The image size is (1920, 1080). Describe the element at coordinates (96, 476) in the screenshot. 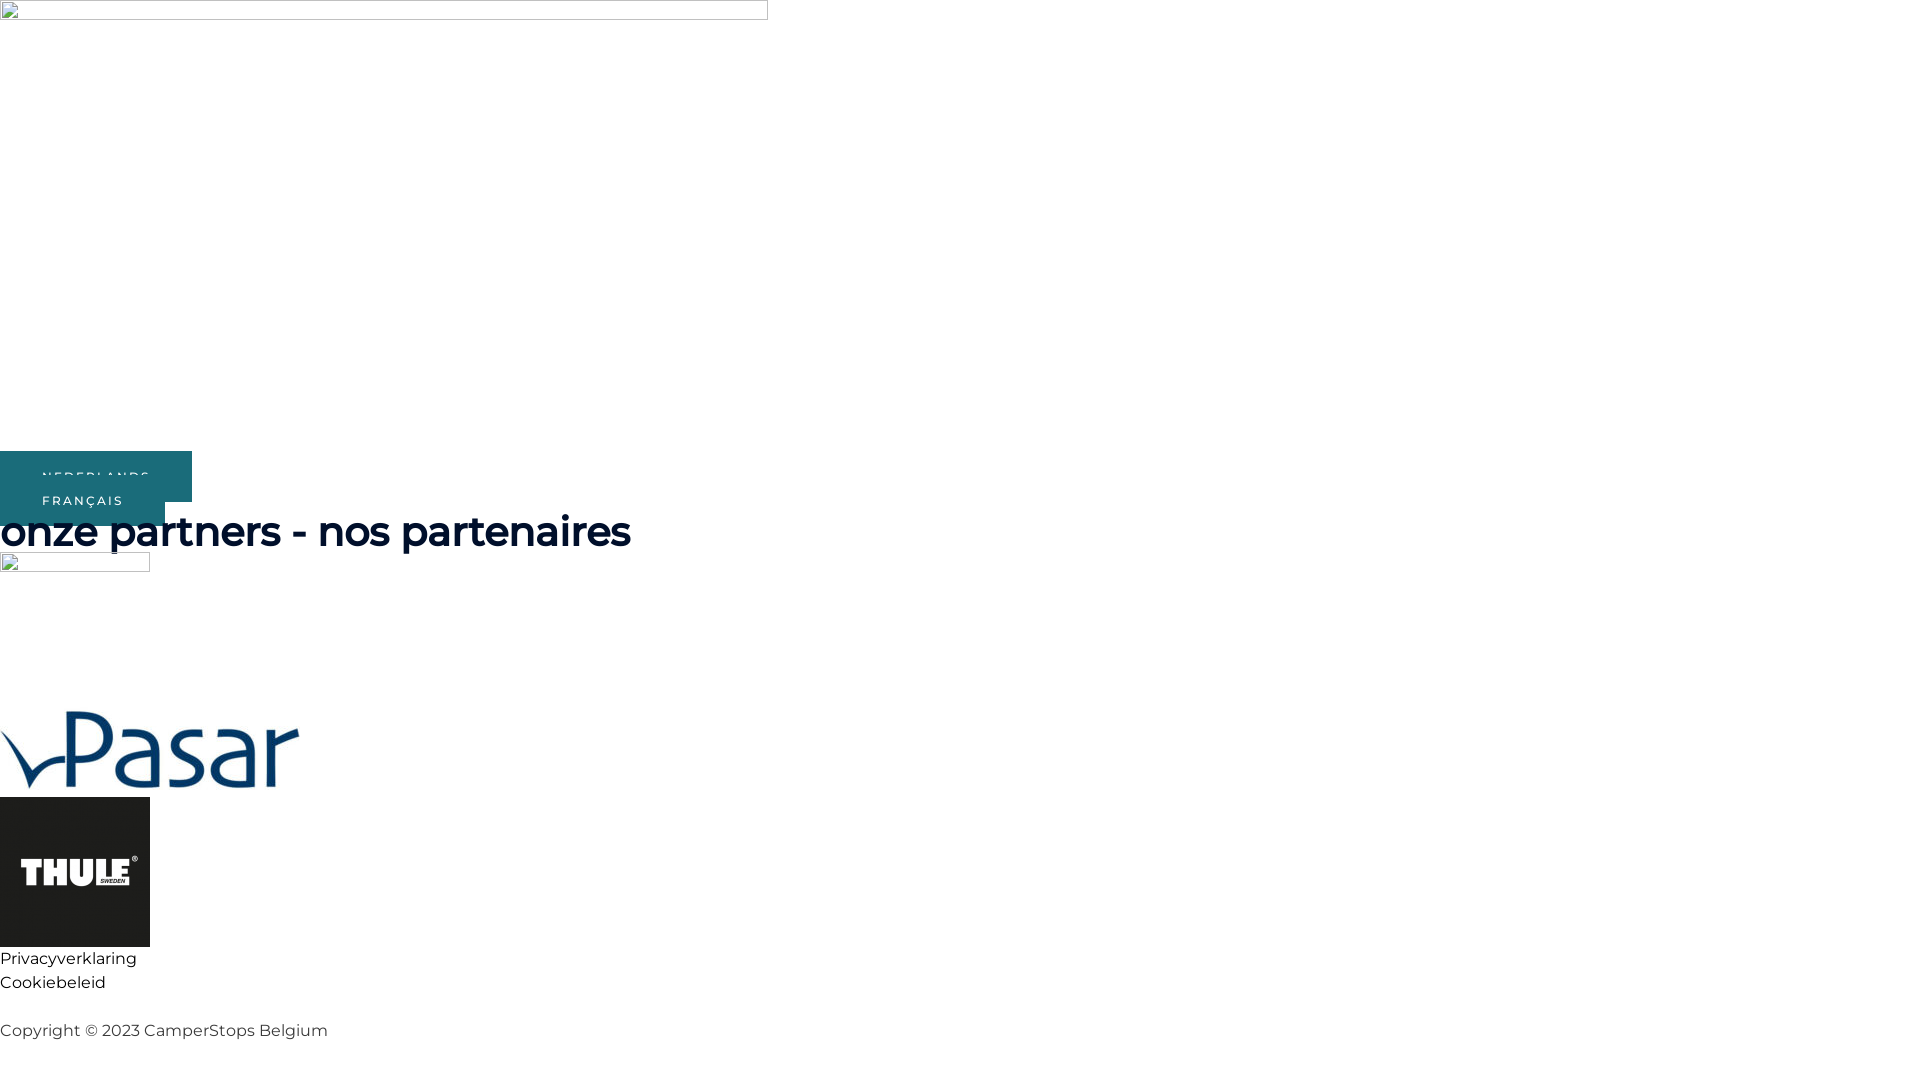

I see `NEDERLANDS` at that location.